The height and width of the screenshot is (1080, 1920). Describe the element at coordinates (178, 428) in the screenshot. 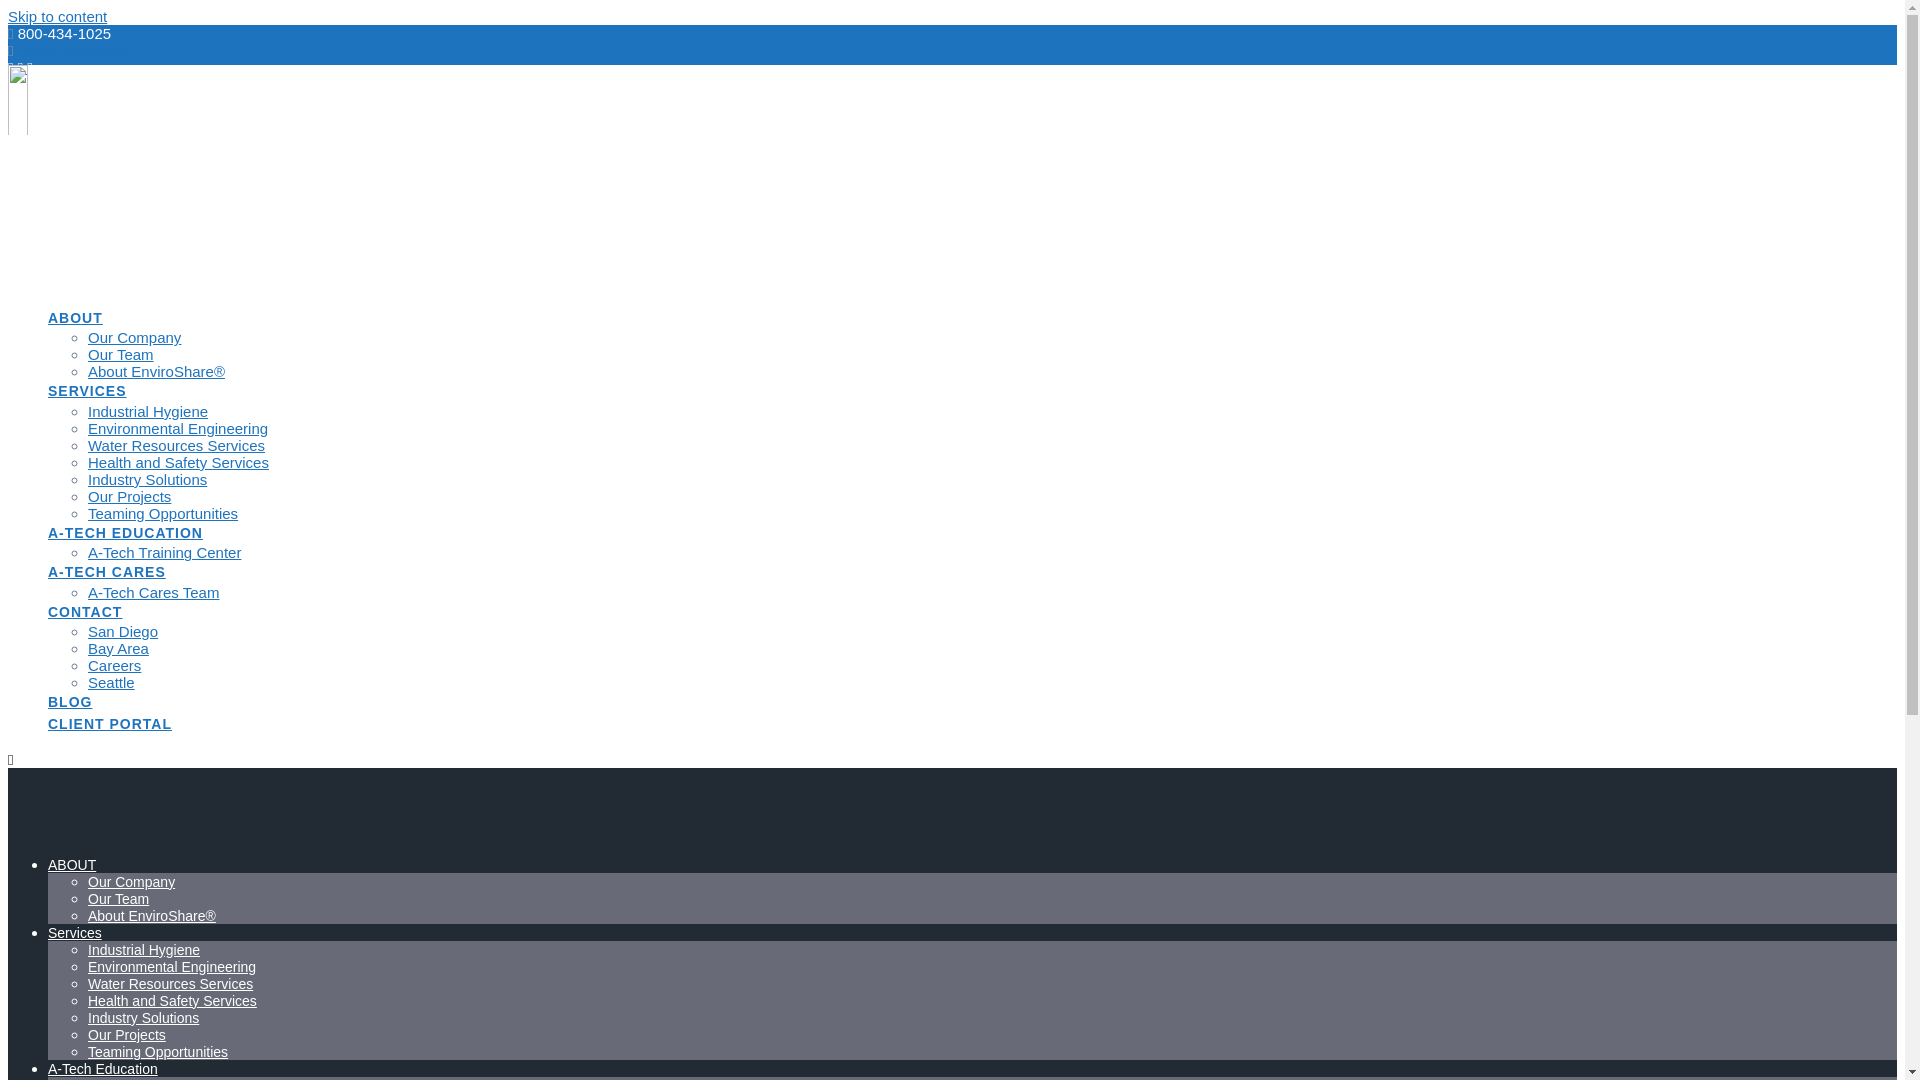

I see `Environmental Engineering` at that location.